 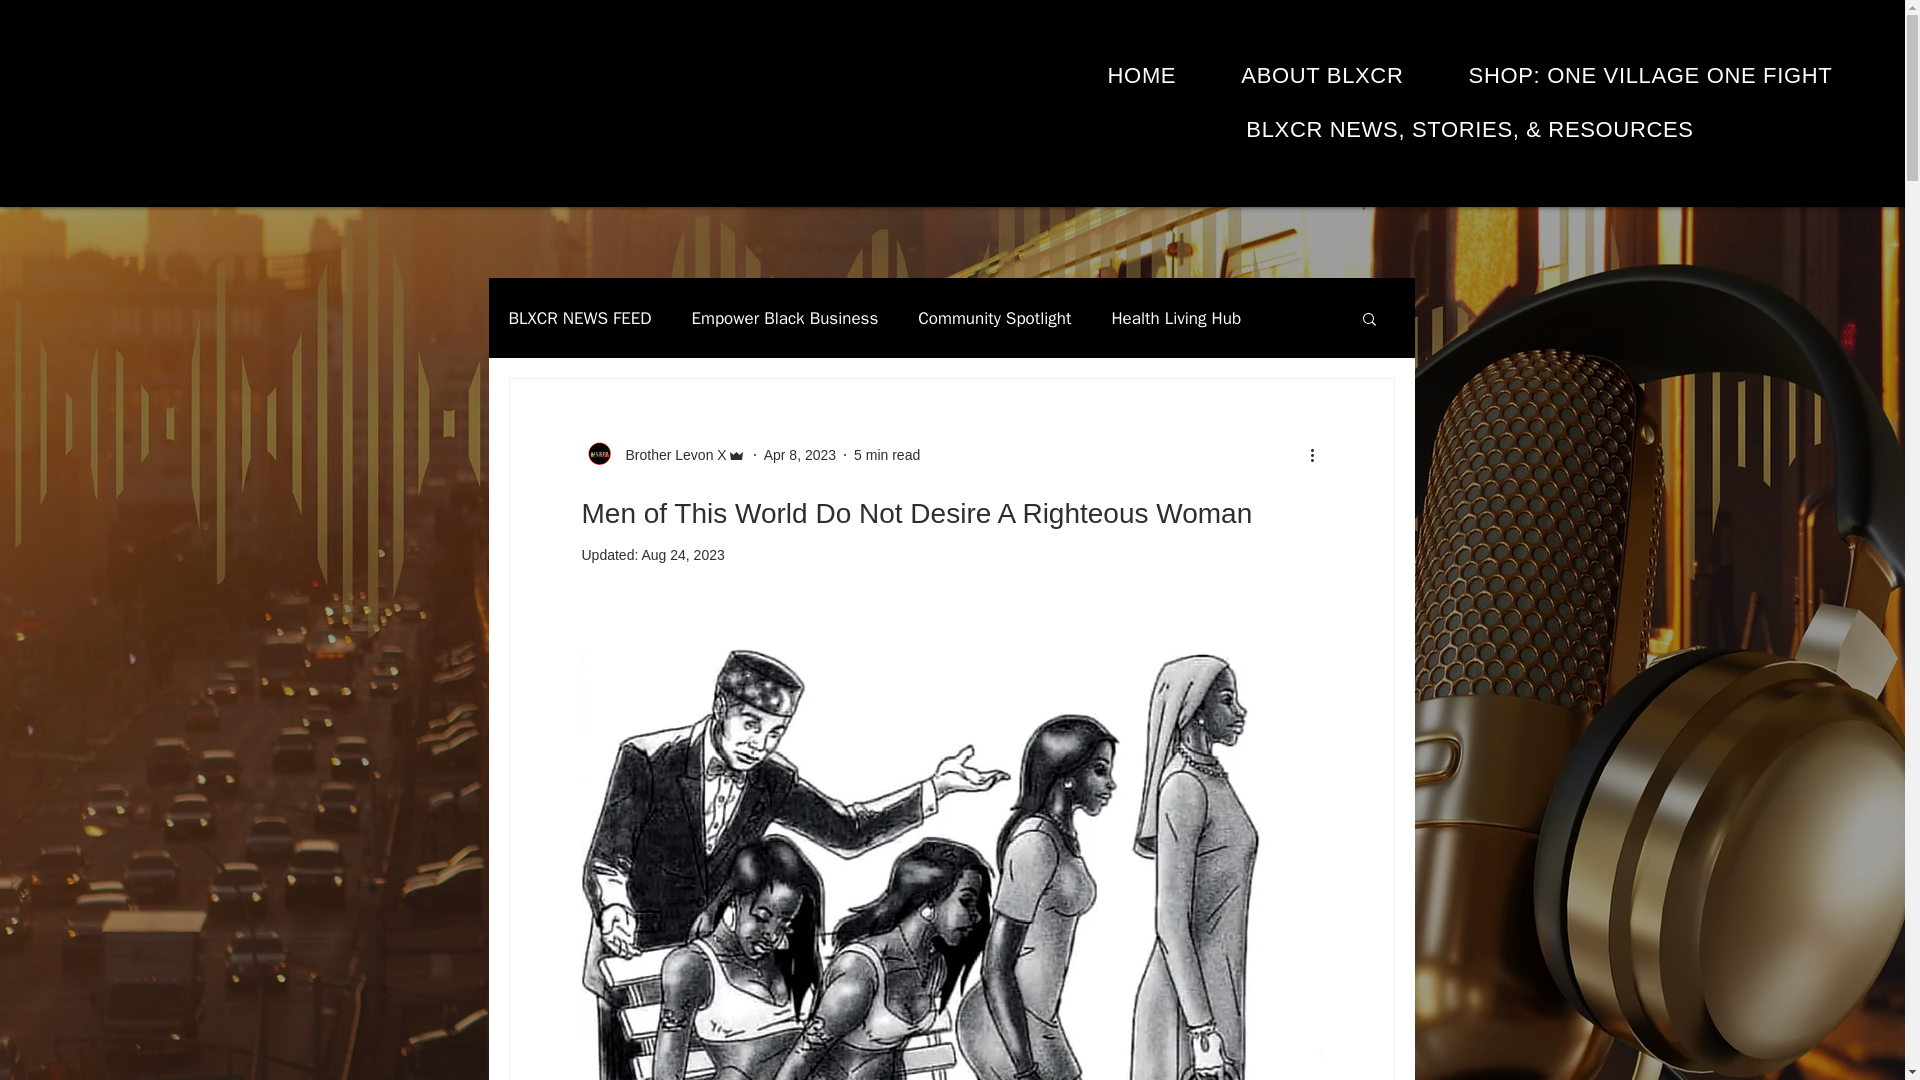 I want to click on ABOUT BLXCR, so click(x=1322, y=76).